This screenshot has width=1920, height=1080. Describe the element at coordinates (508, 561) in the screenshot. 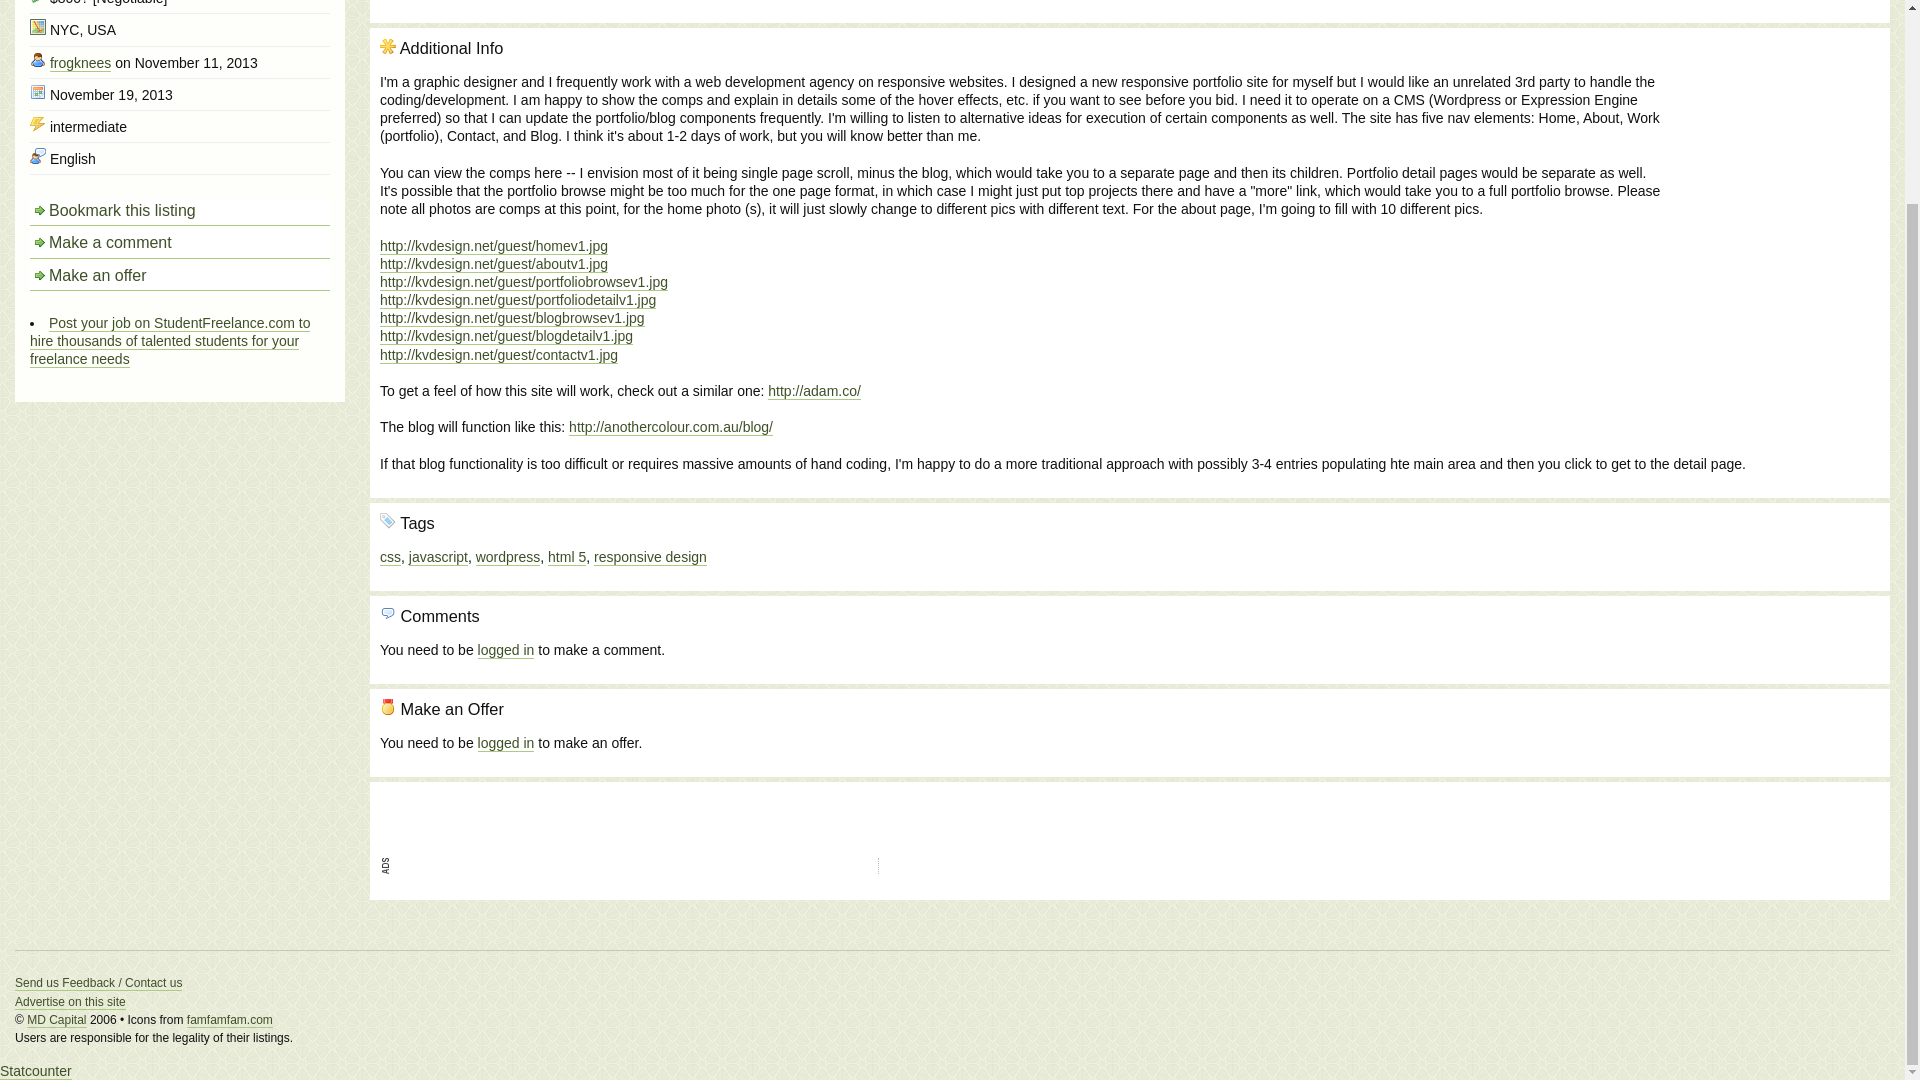

I see `wordpress` at that location.